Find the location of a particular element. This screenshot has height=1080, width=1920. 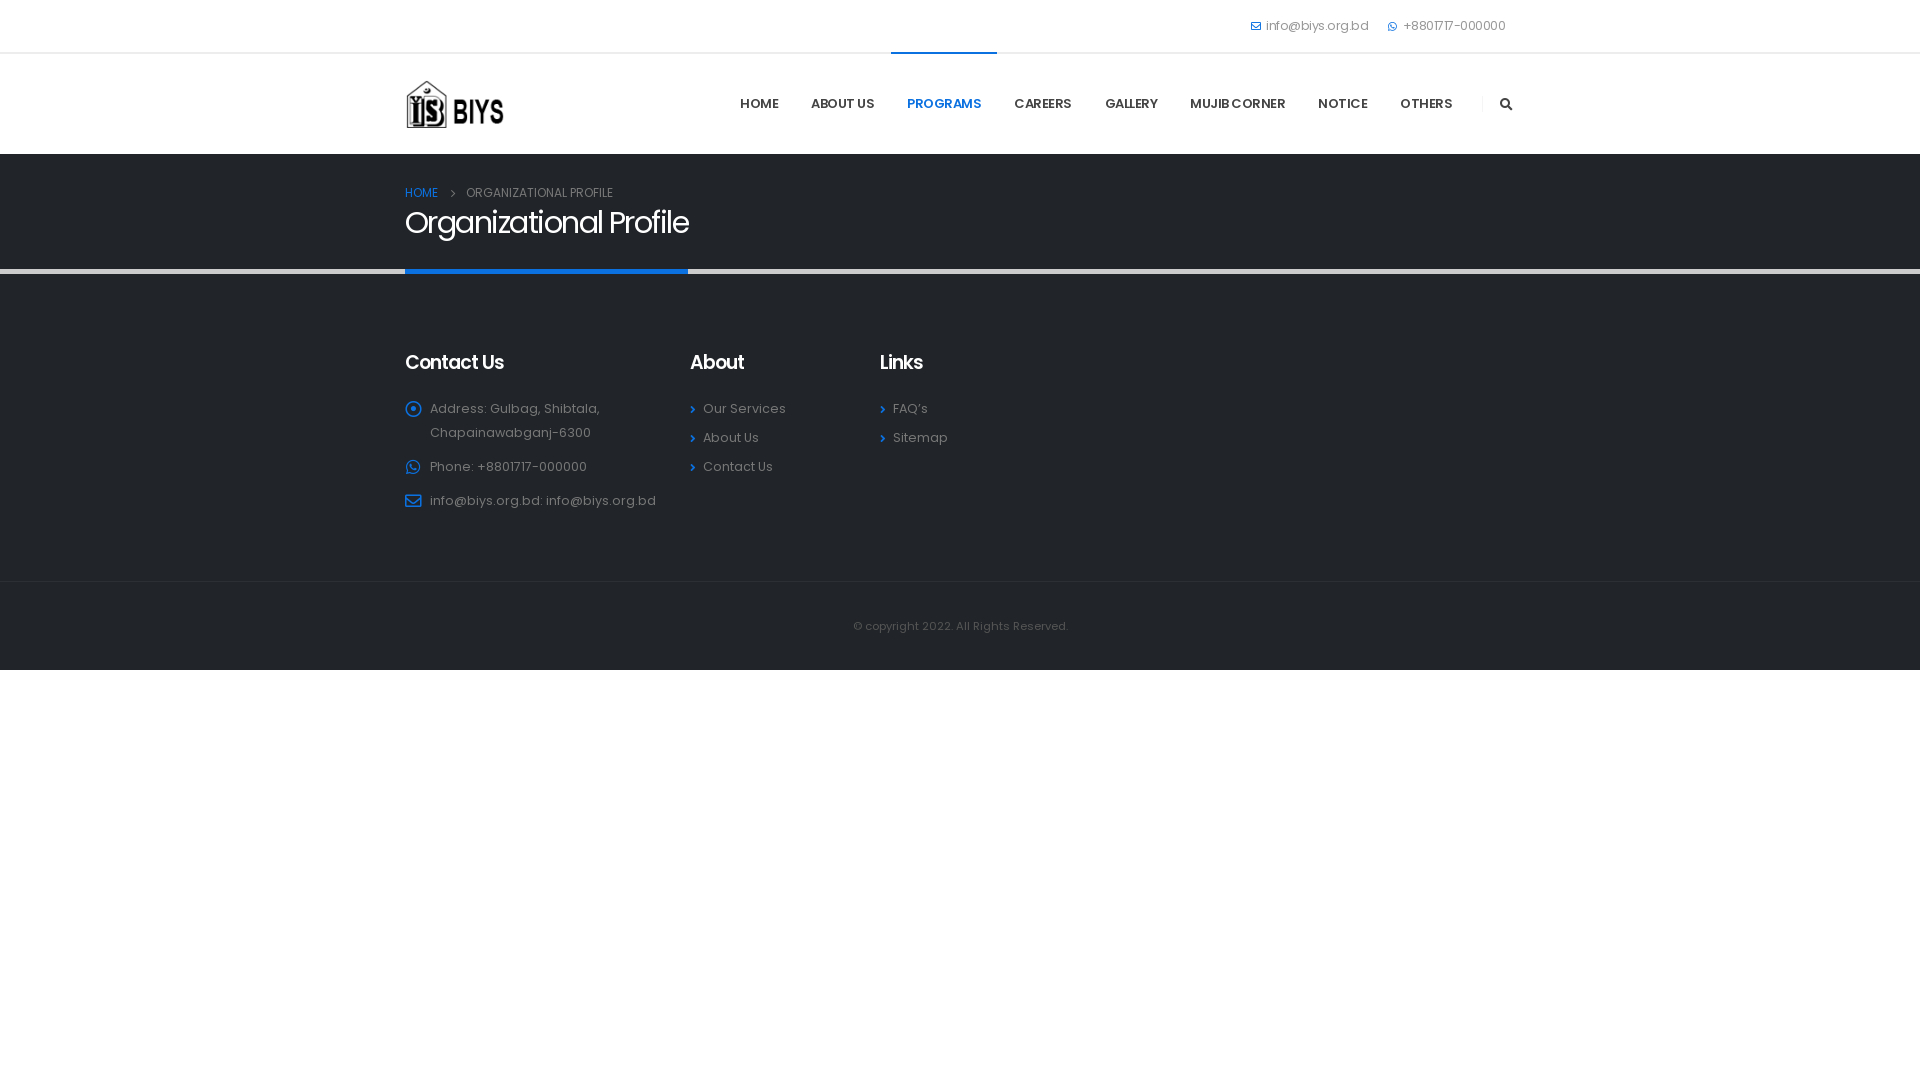

PROGRAMS is located at coordinates (944, 104).